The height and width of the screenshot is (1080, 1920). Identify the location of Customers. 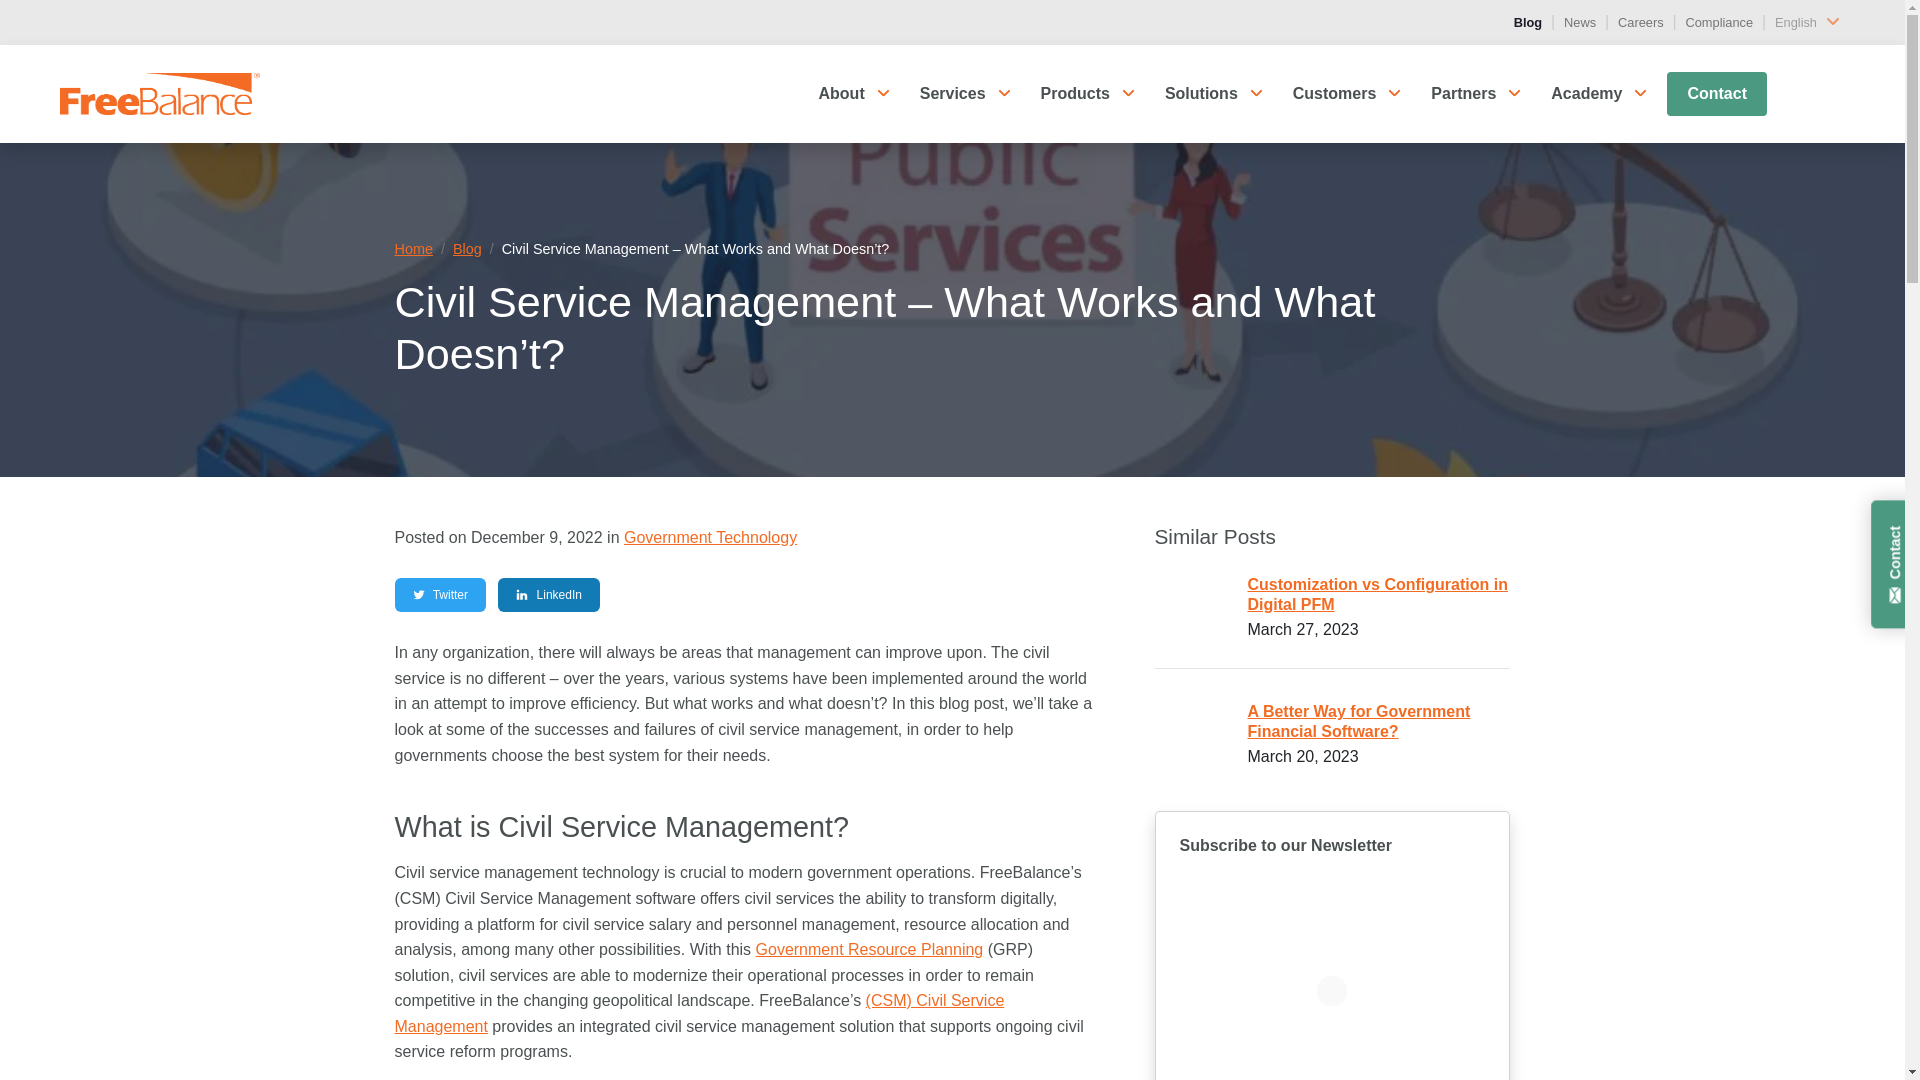
(1334, 94).